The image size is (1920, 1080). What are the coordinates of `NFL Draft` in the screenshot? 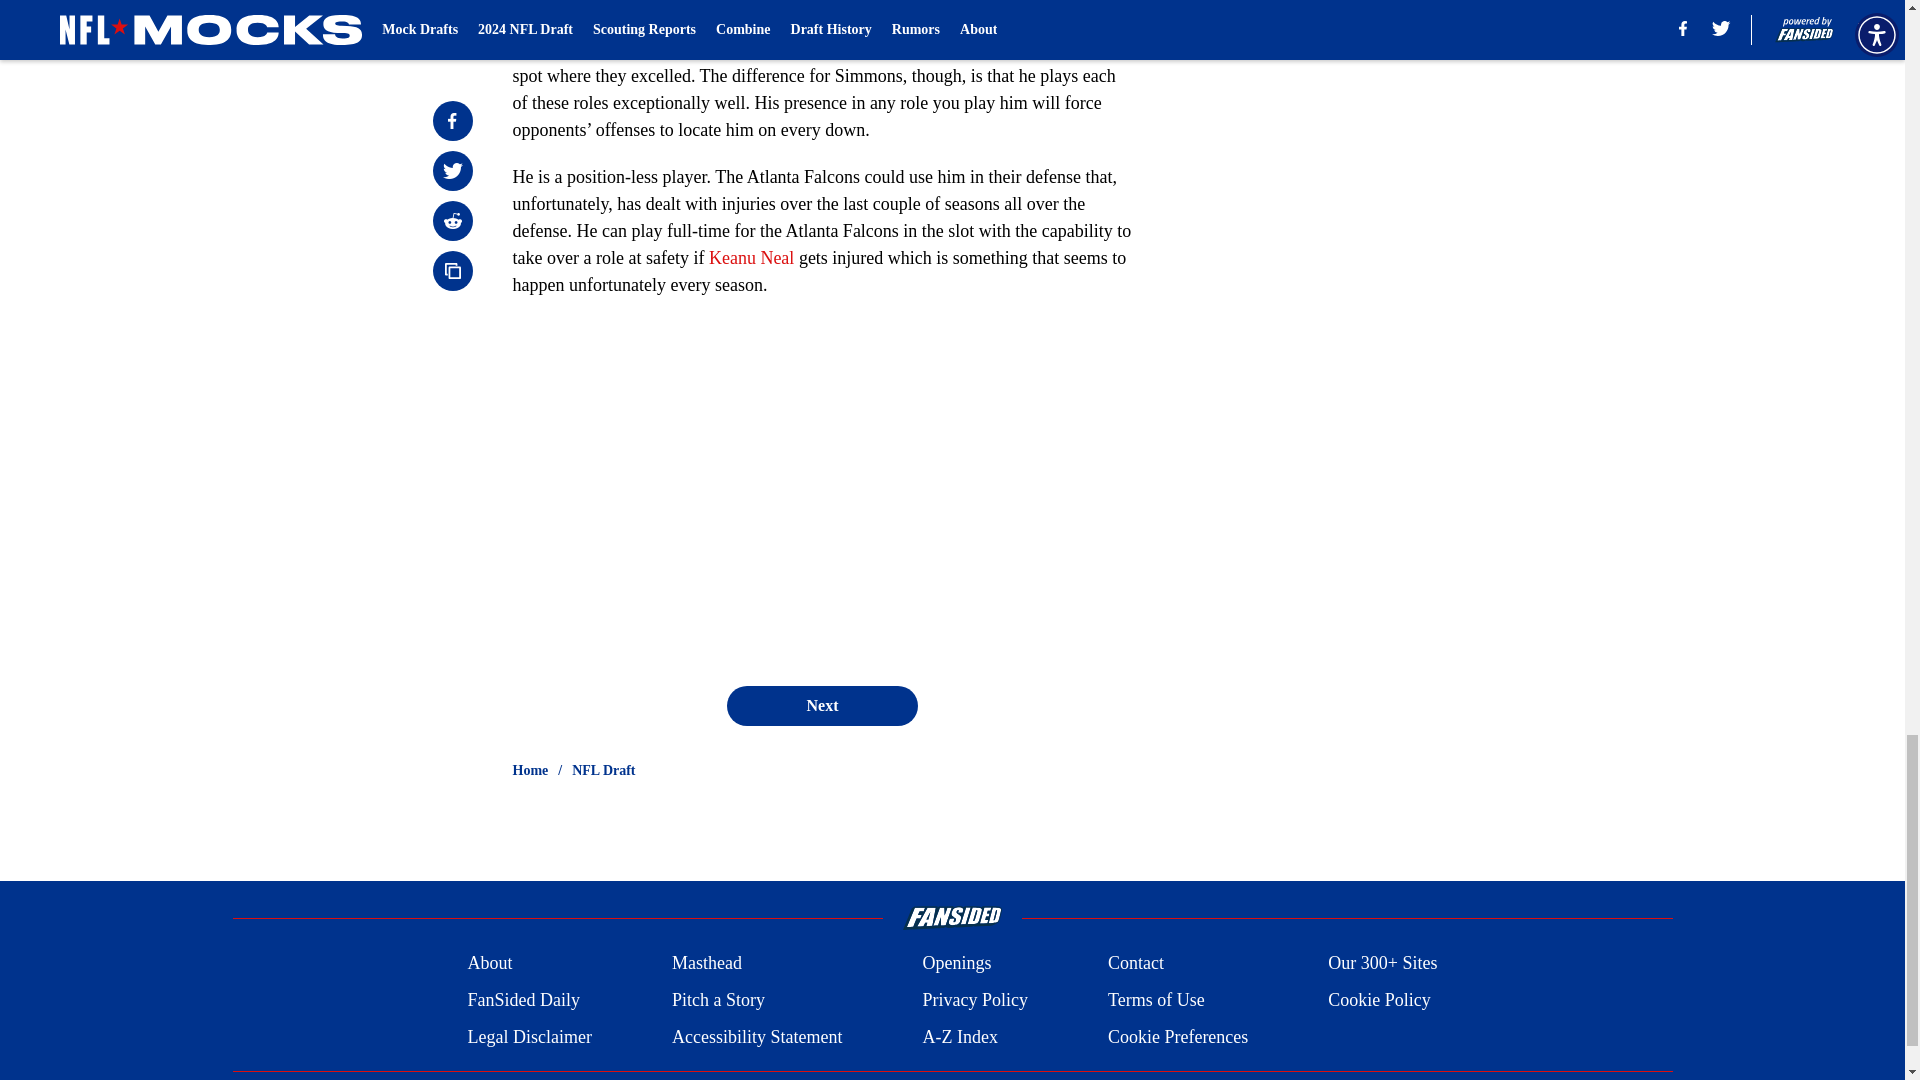 It's located at (604, 770).